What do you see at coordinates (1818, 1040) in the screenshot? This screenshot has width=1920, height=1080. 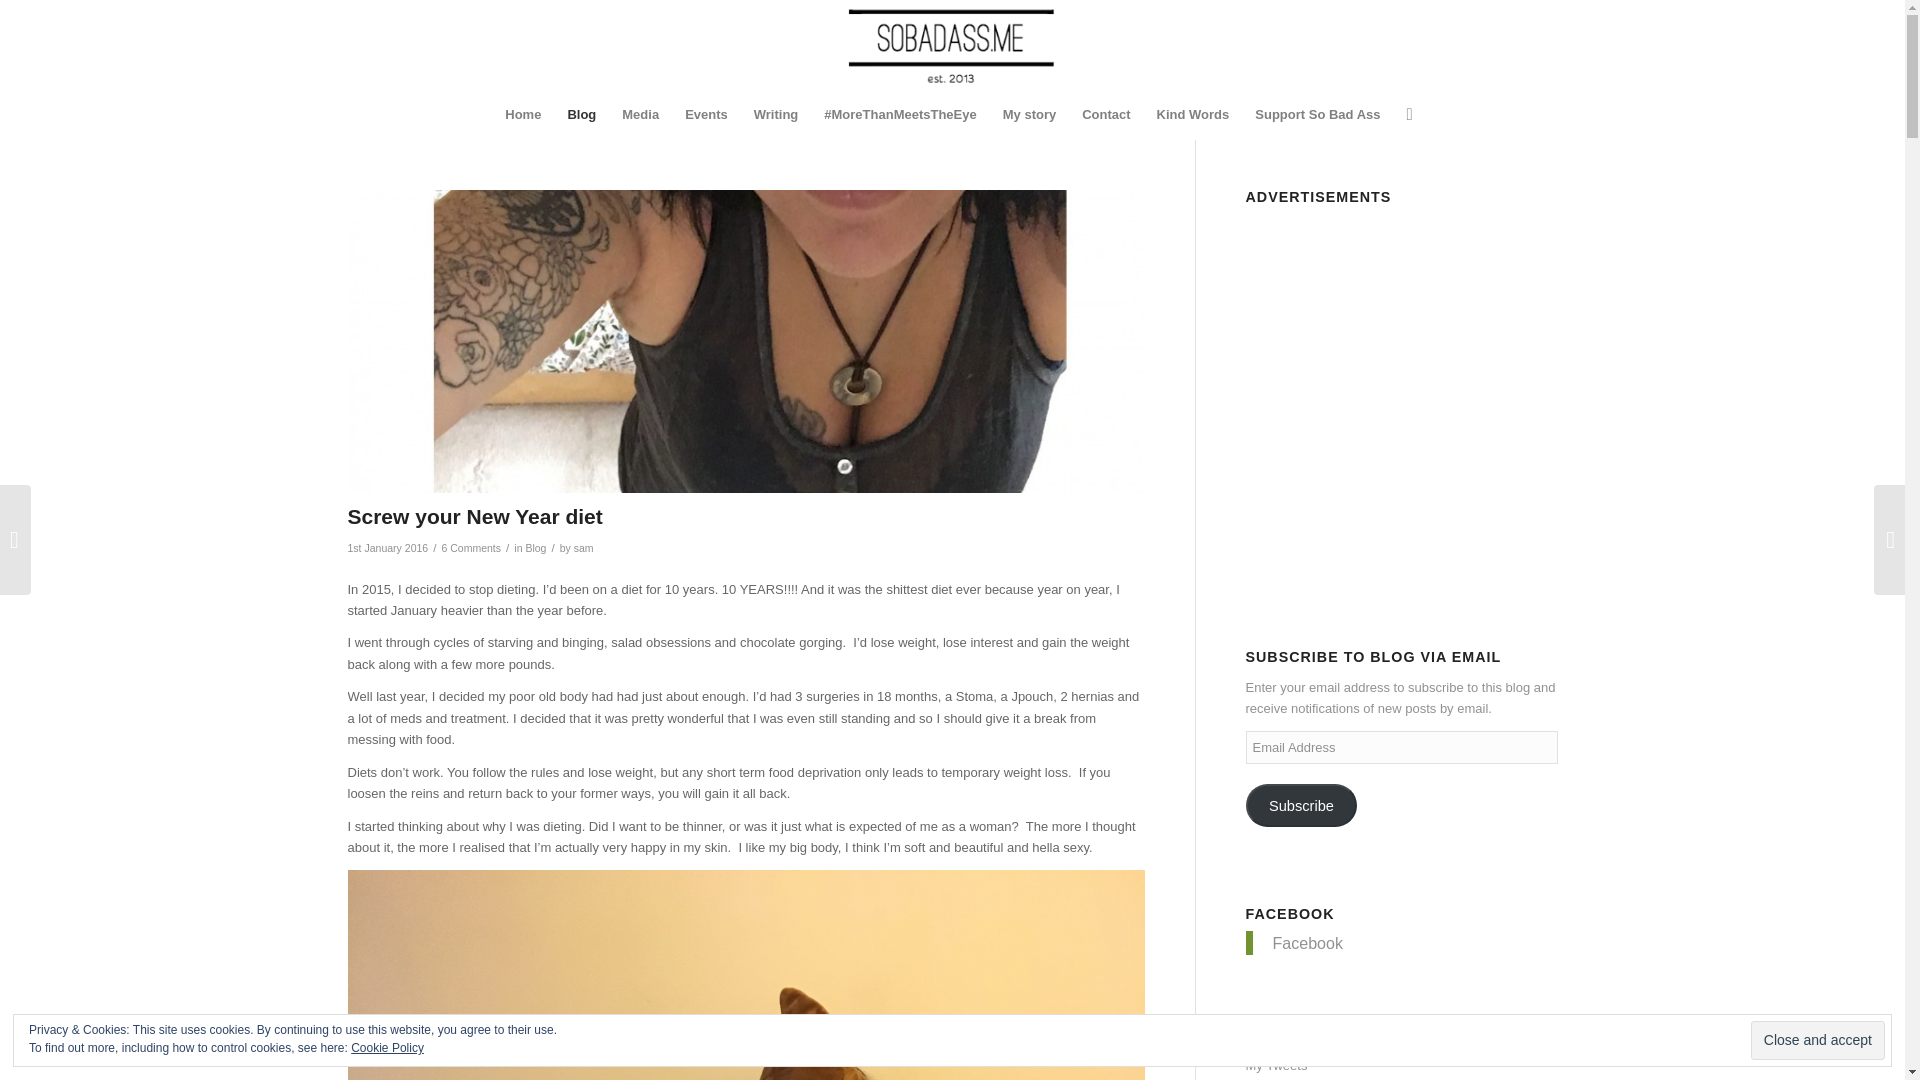 I see `Close and accept` at bounding box center [1818, 1040].